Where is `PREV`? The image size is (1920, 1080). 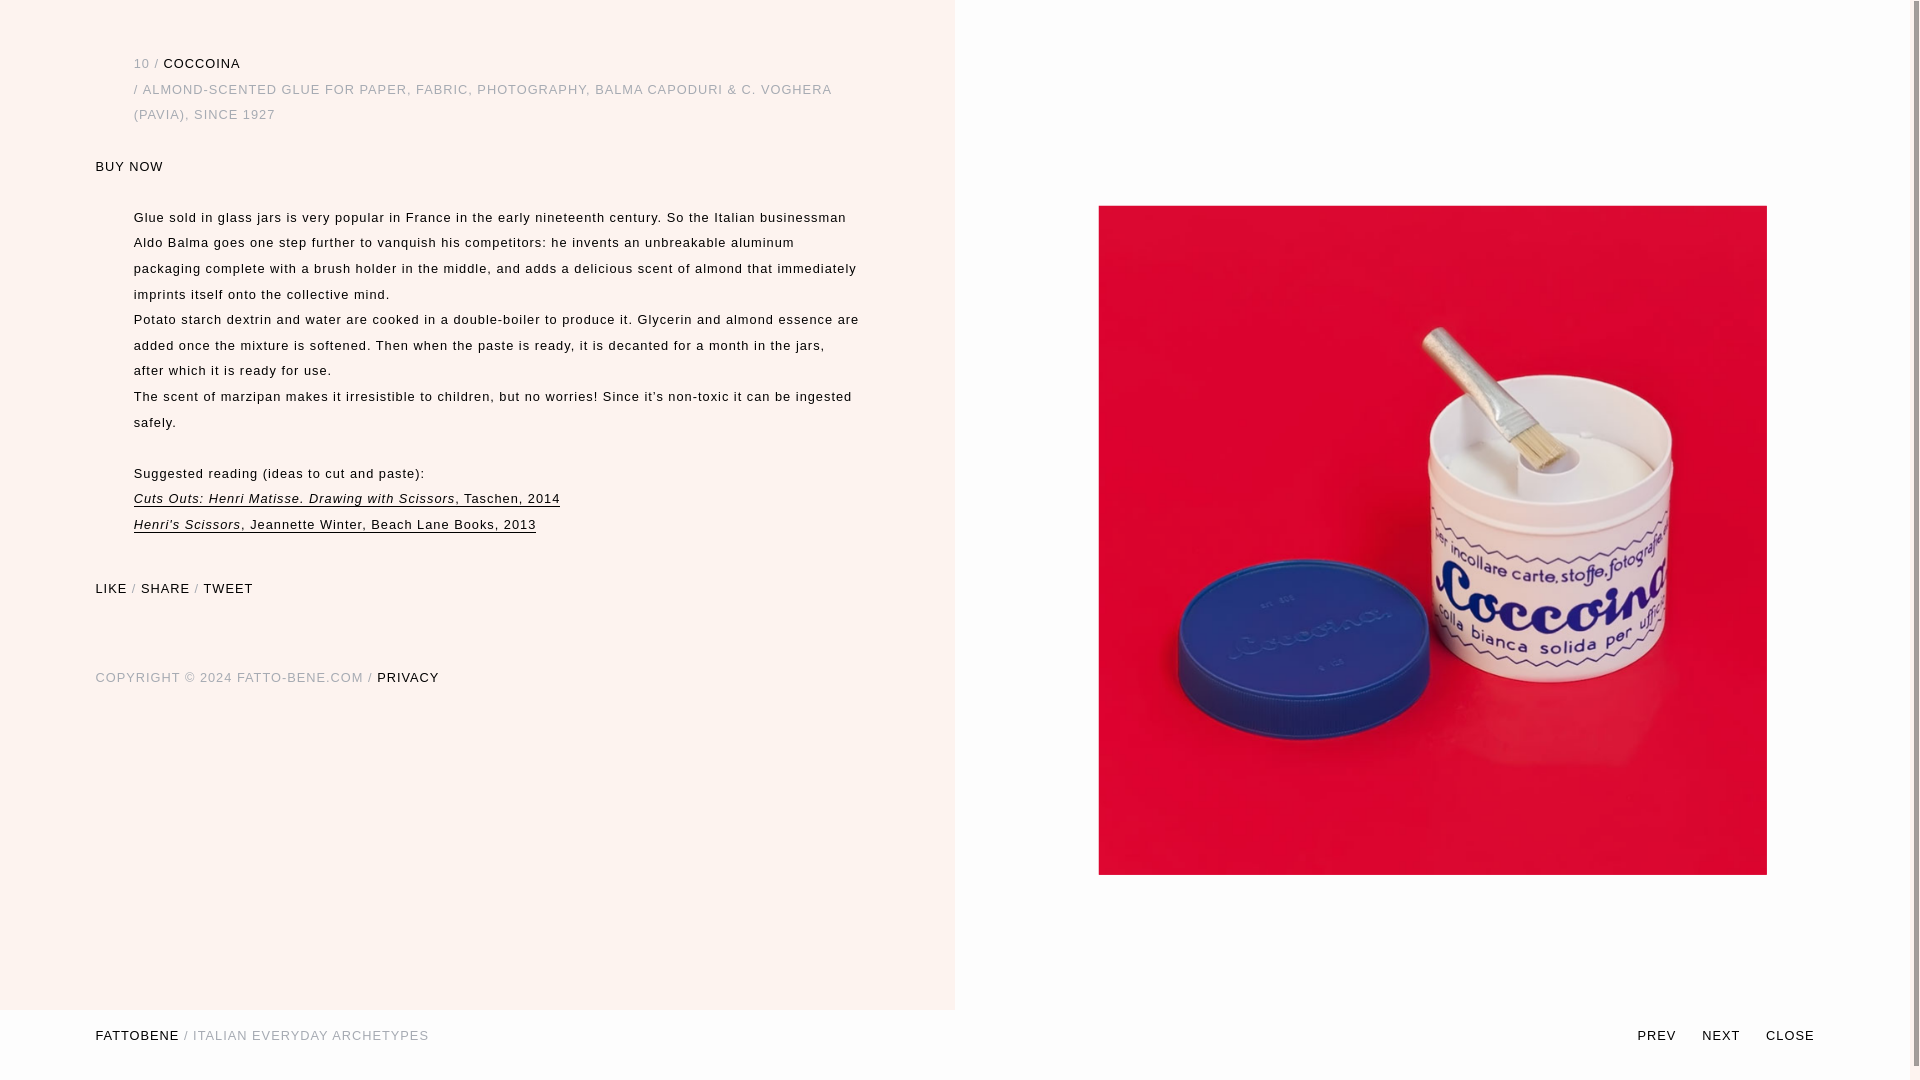
PREV is located at coordinates (1670, 1034).